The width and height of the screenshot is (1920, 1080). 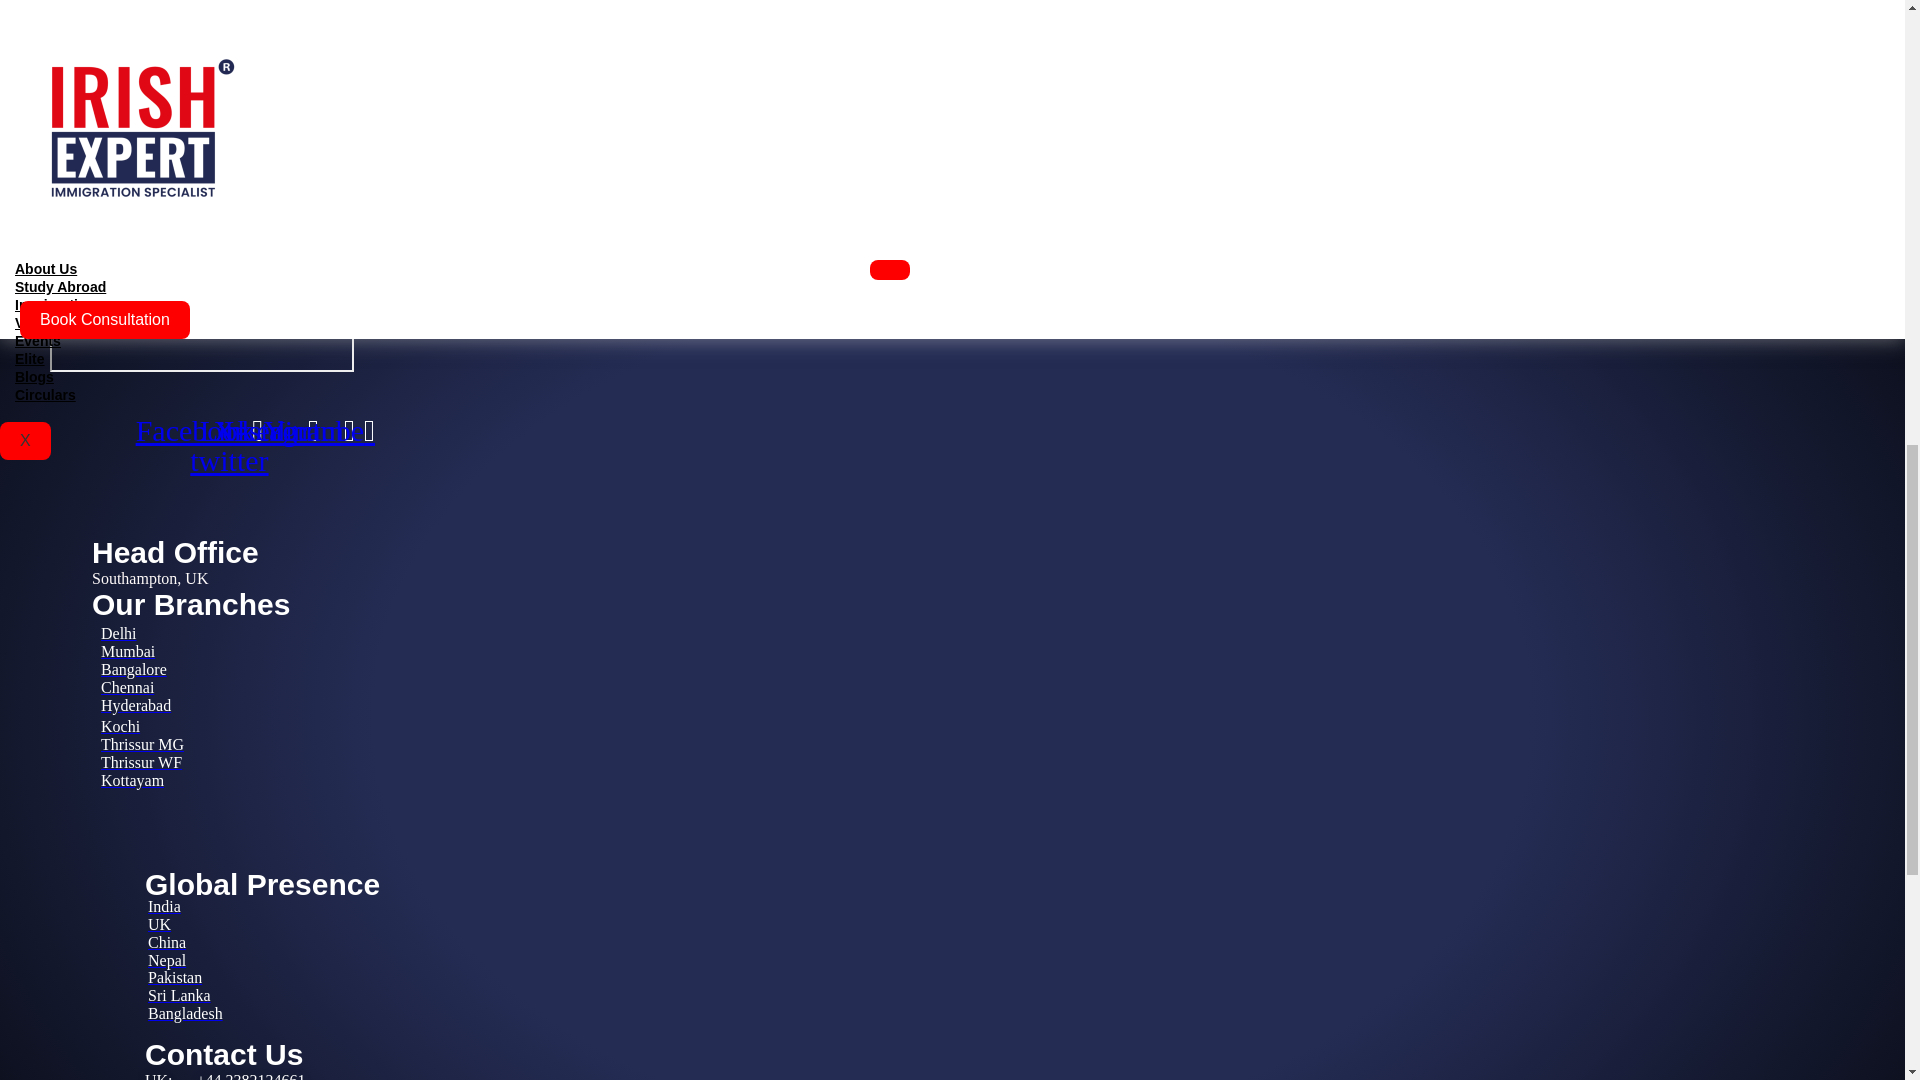 I want to click on Thrissur MG, so click(x=142, y=744).